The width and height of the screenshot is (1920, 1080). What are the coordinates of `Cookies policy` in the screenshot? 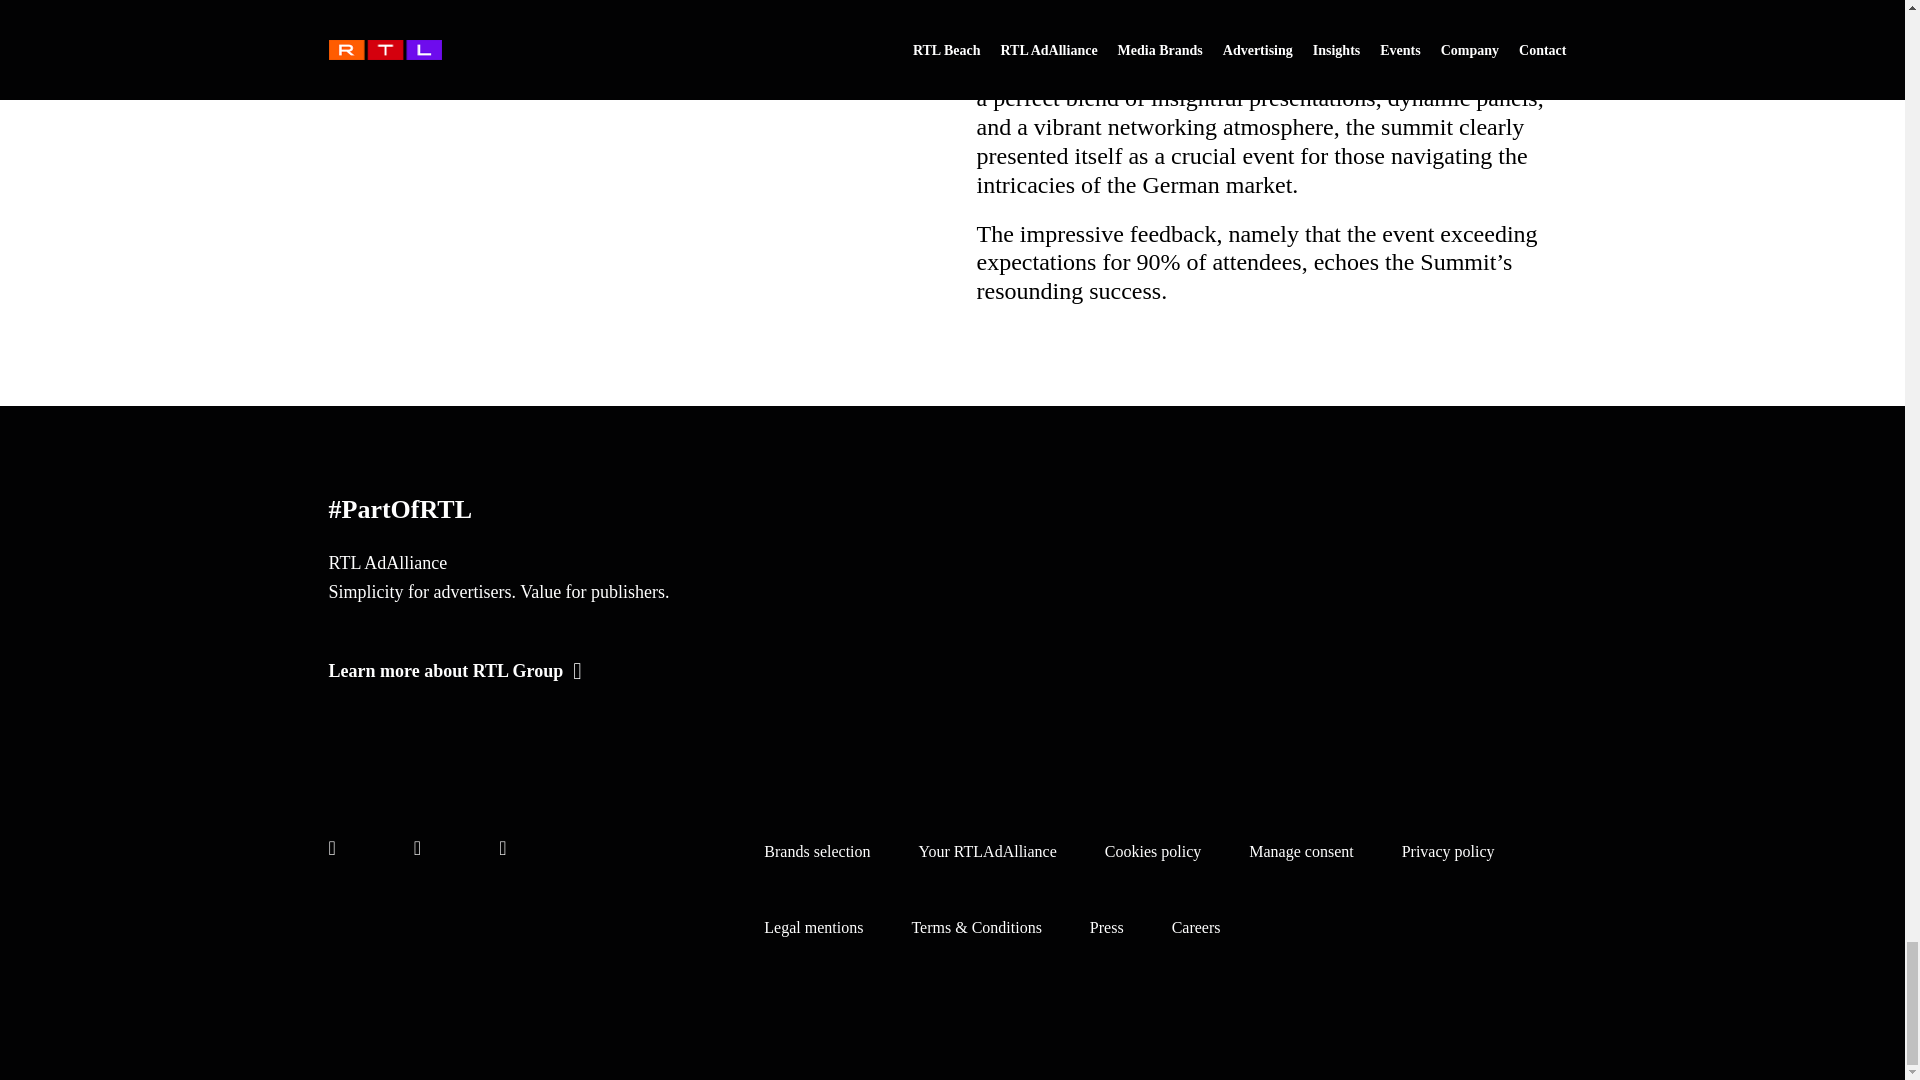 It's located at (1153, 851).